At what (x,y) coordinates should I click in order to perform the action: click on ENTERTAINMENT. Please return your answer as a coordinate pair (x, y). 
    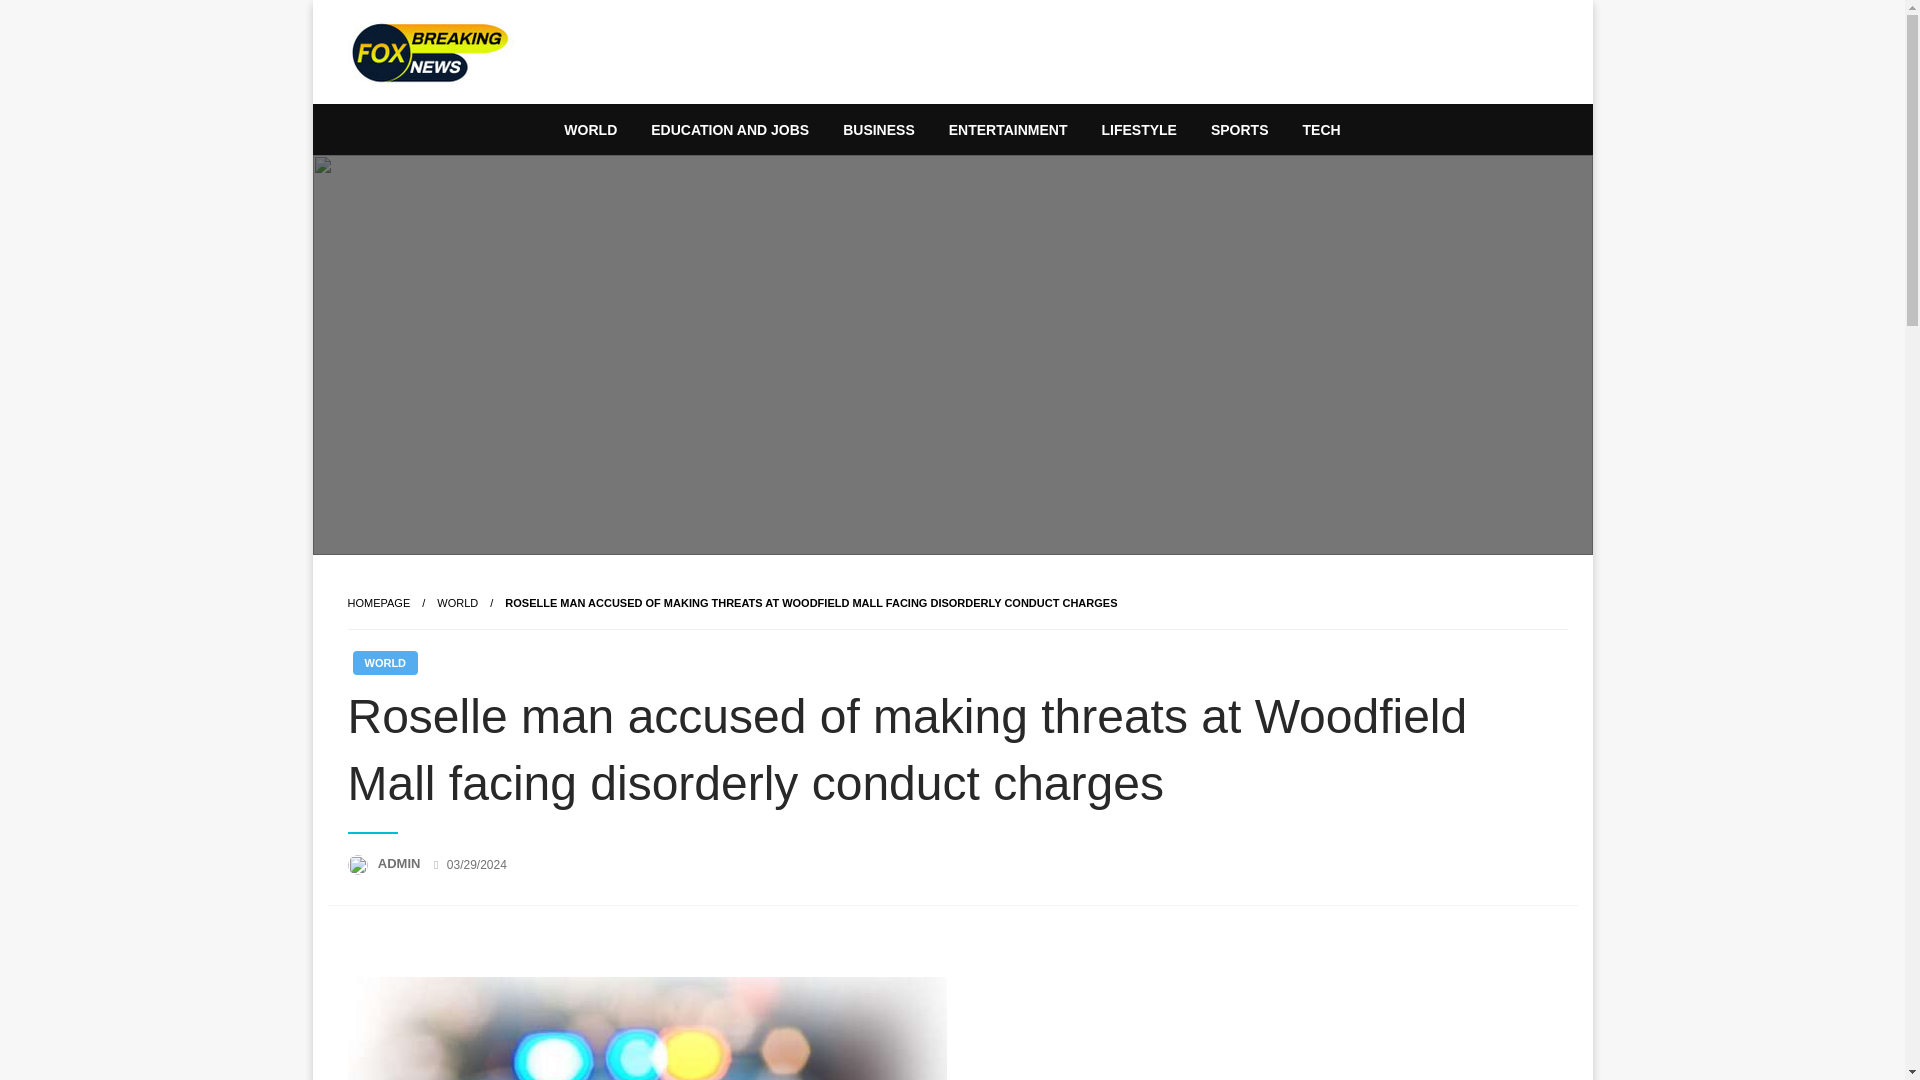
    Looking at the image, I should click on (1008, 130).